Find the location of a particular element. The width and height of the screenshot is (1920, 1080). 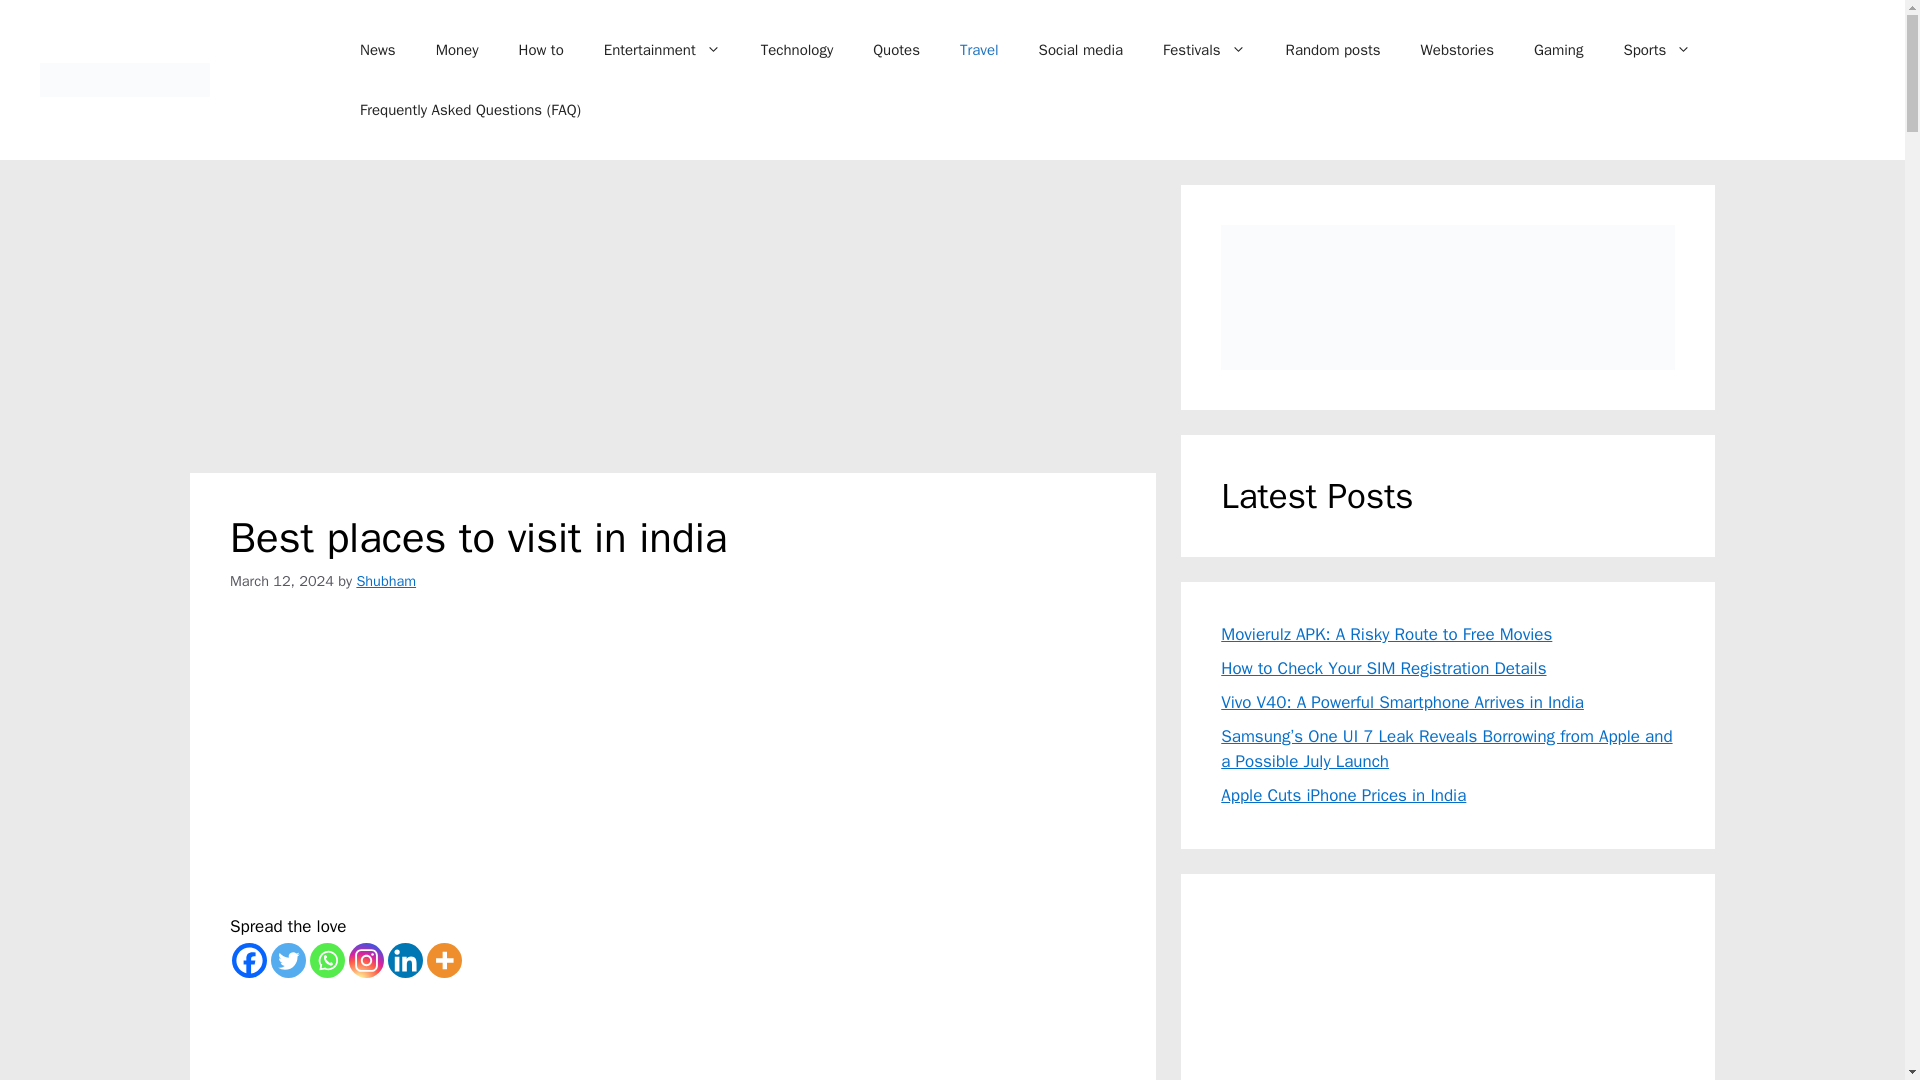

Twitter is located at coordinates (288, 960).